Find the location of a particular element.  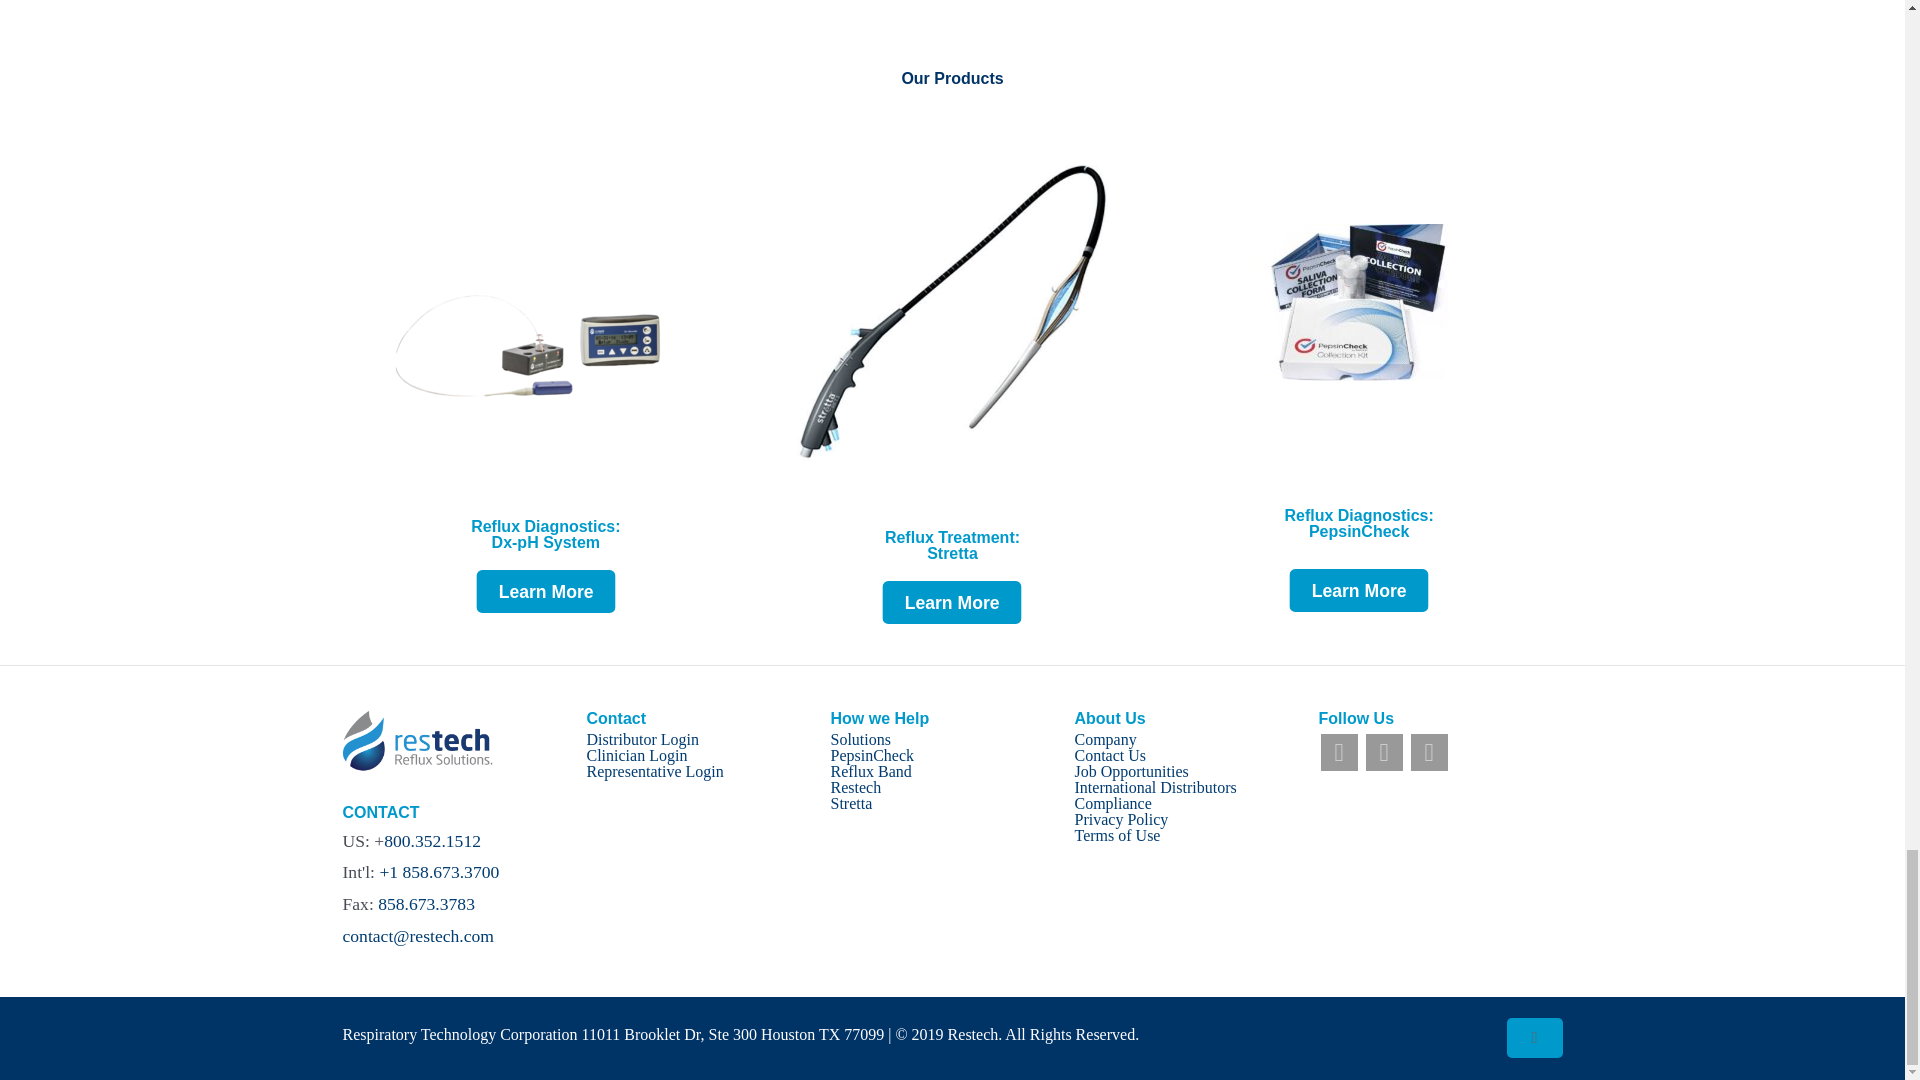

Reflux Band is located at coordinates (870, 770).